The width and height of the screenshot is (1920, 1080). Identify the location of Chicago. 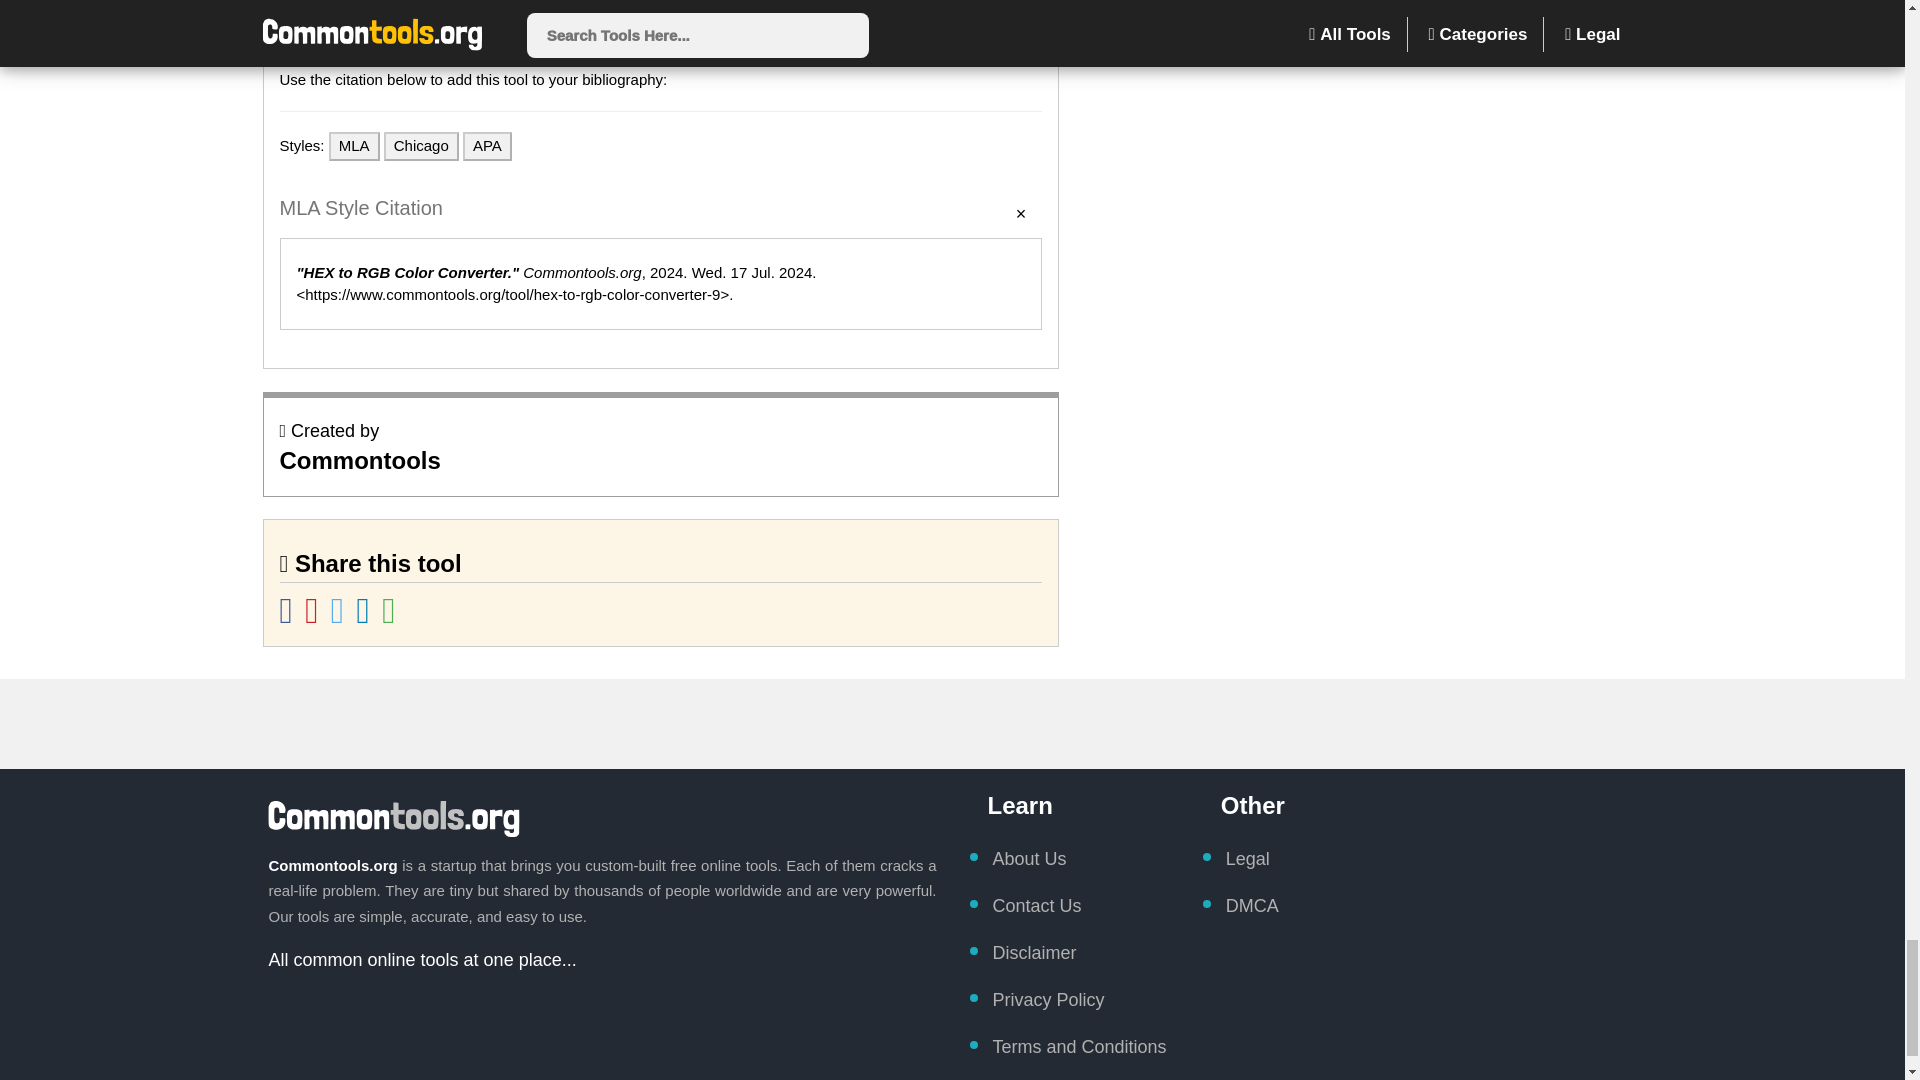
(421, 146).